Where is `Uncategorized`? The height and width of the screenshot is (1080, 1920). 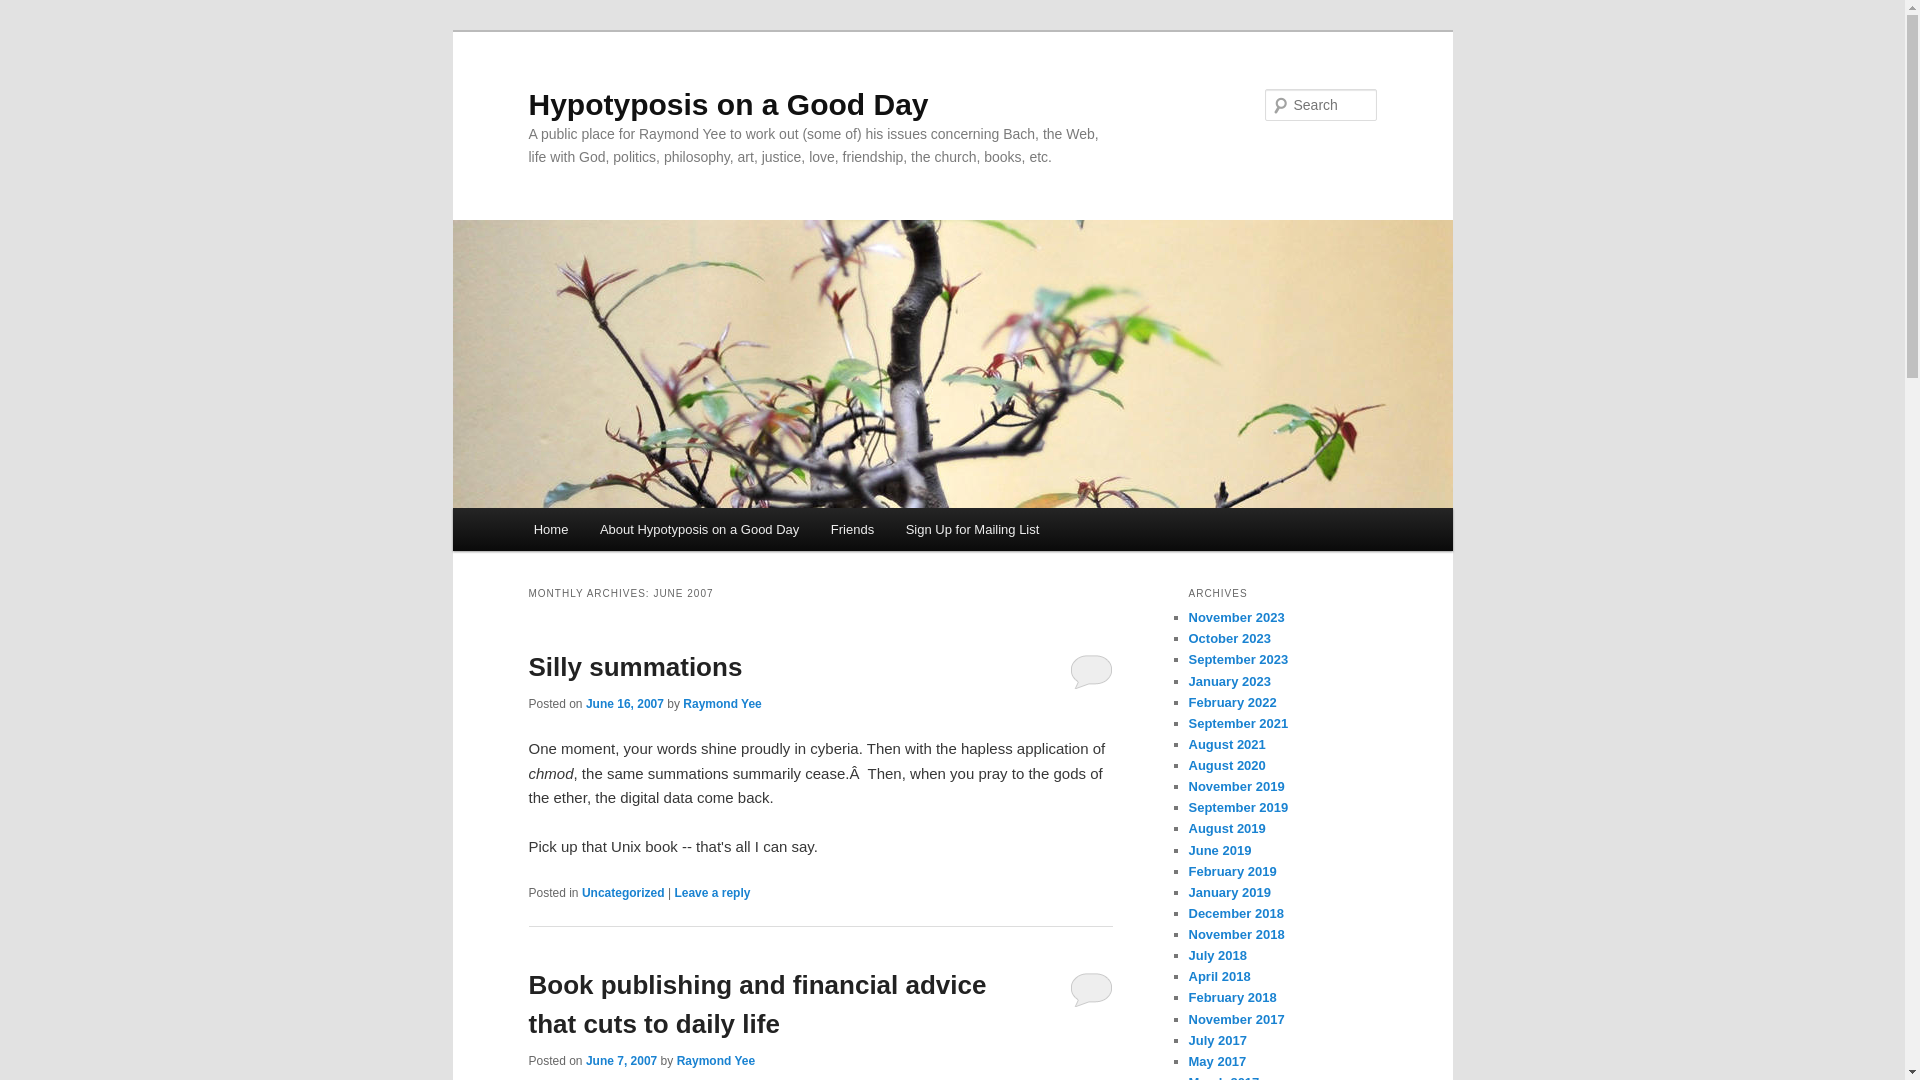
Uncategorized is located at coordinates (622, 892).